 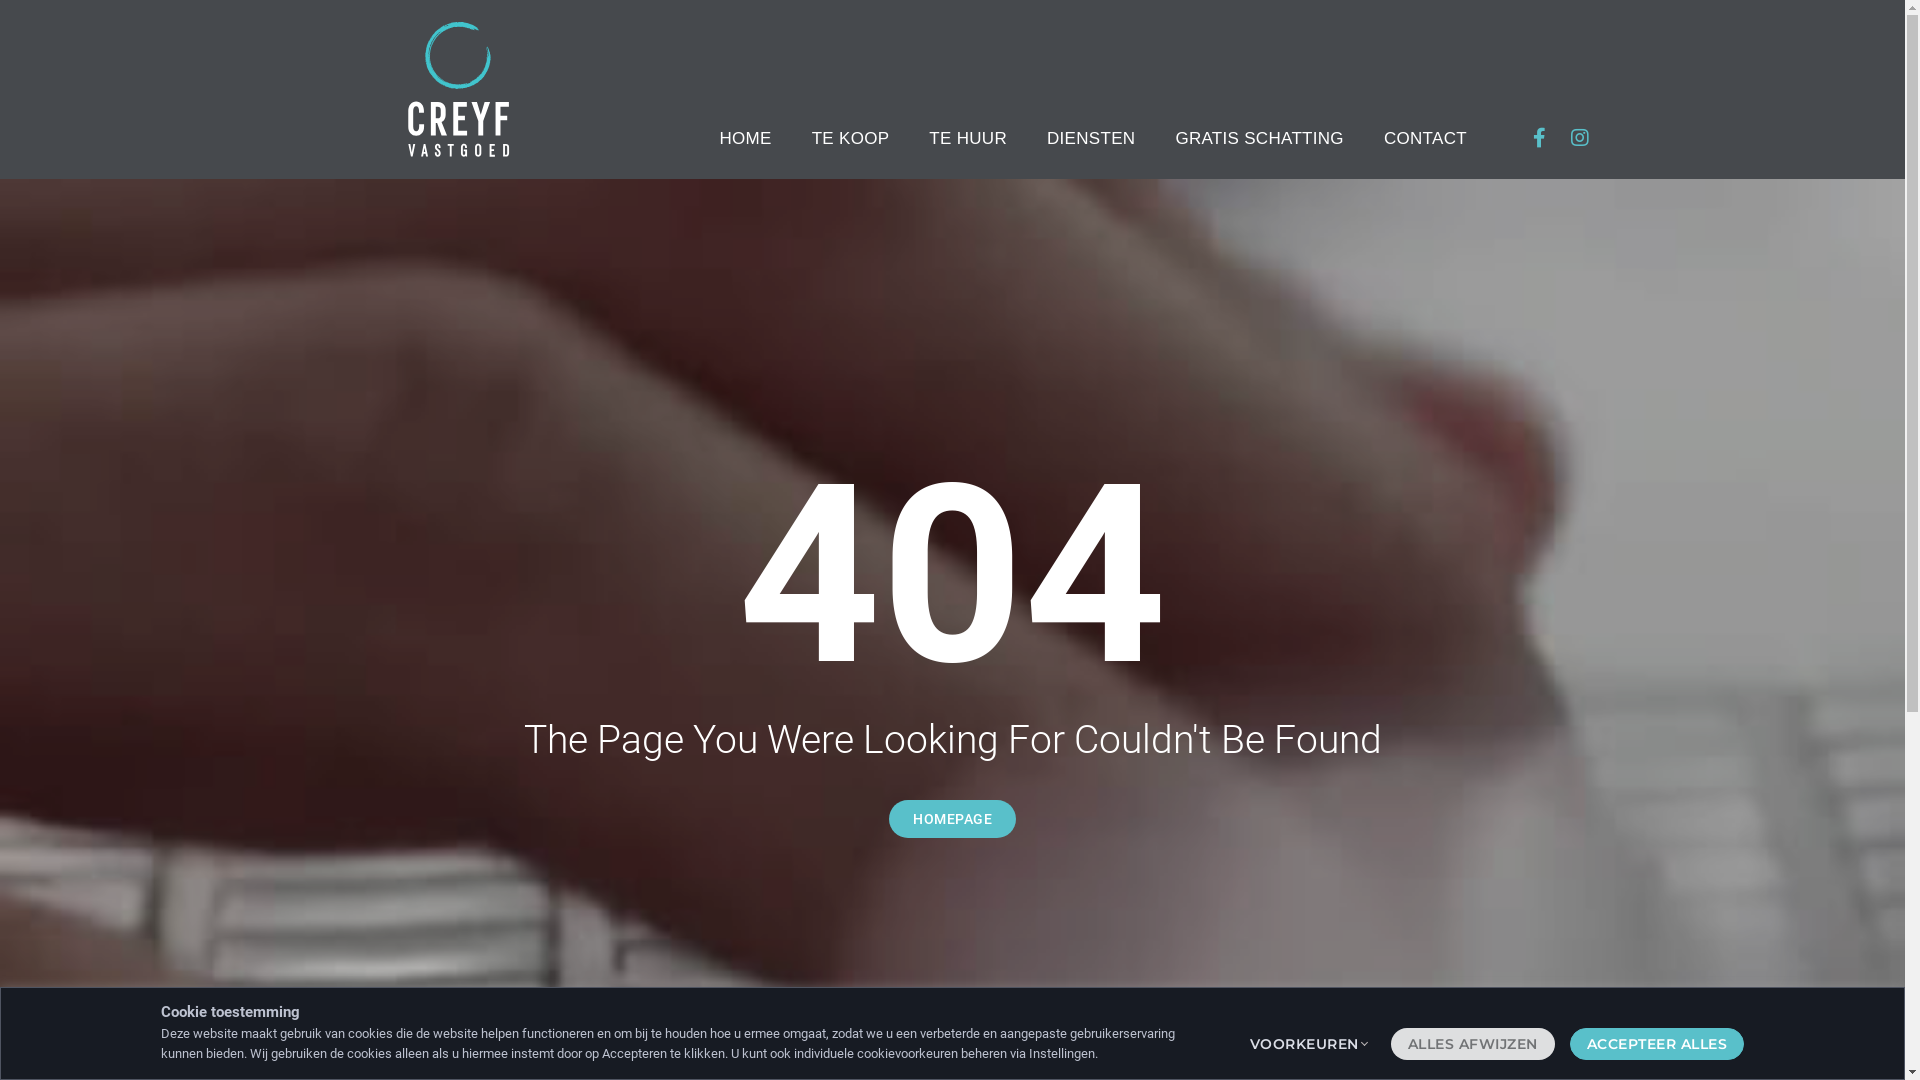 I want to click on ACCEPTEER ALLES, so click(x=1658, y=1044).